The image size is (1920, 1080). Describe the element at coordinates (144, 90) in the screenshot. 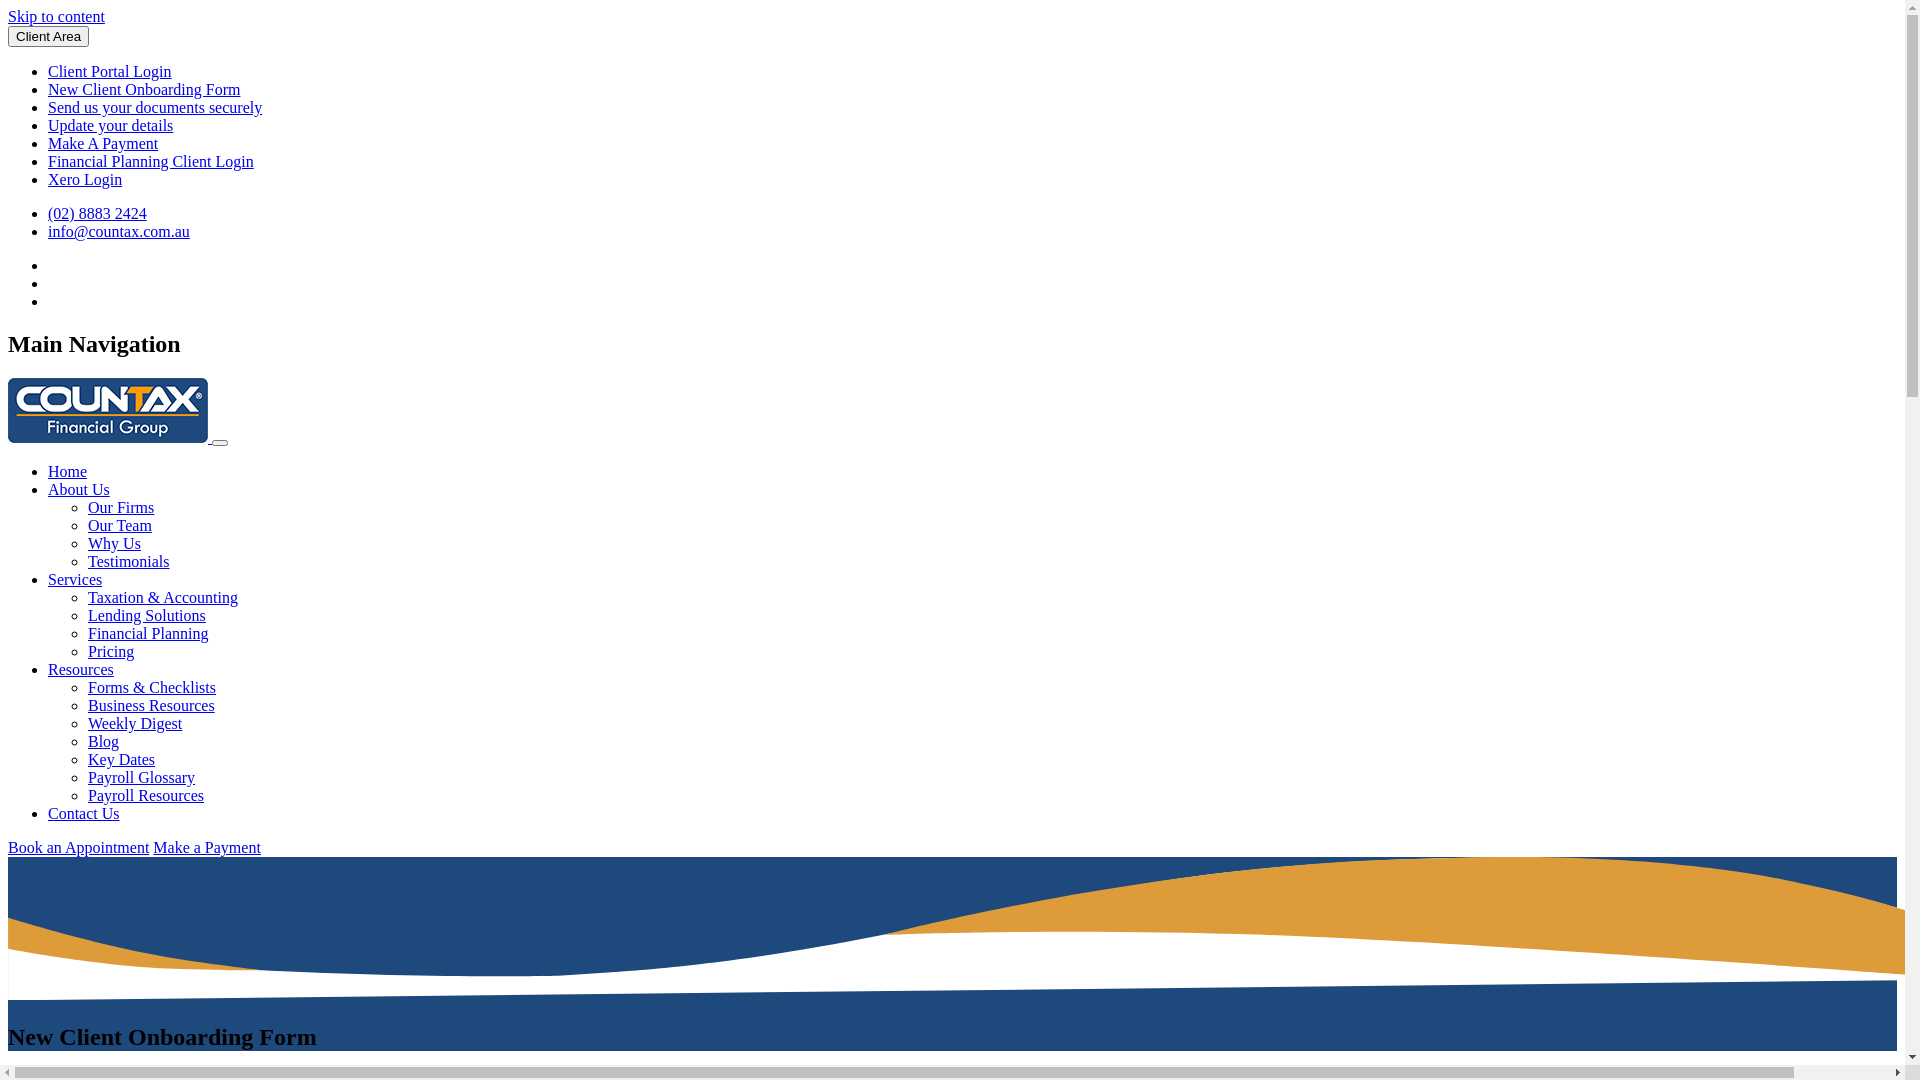

I see `New Client Onboarding Form` at that location.